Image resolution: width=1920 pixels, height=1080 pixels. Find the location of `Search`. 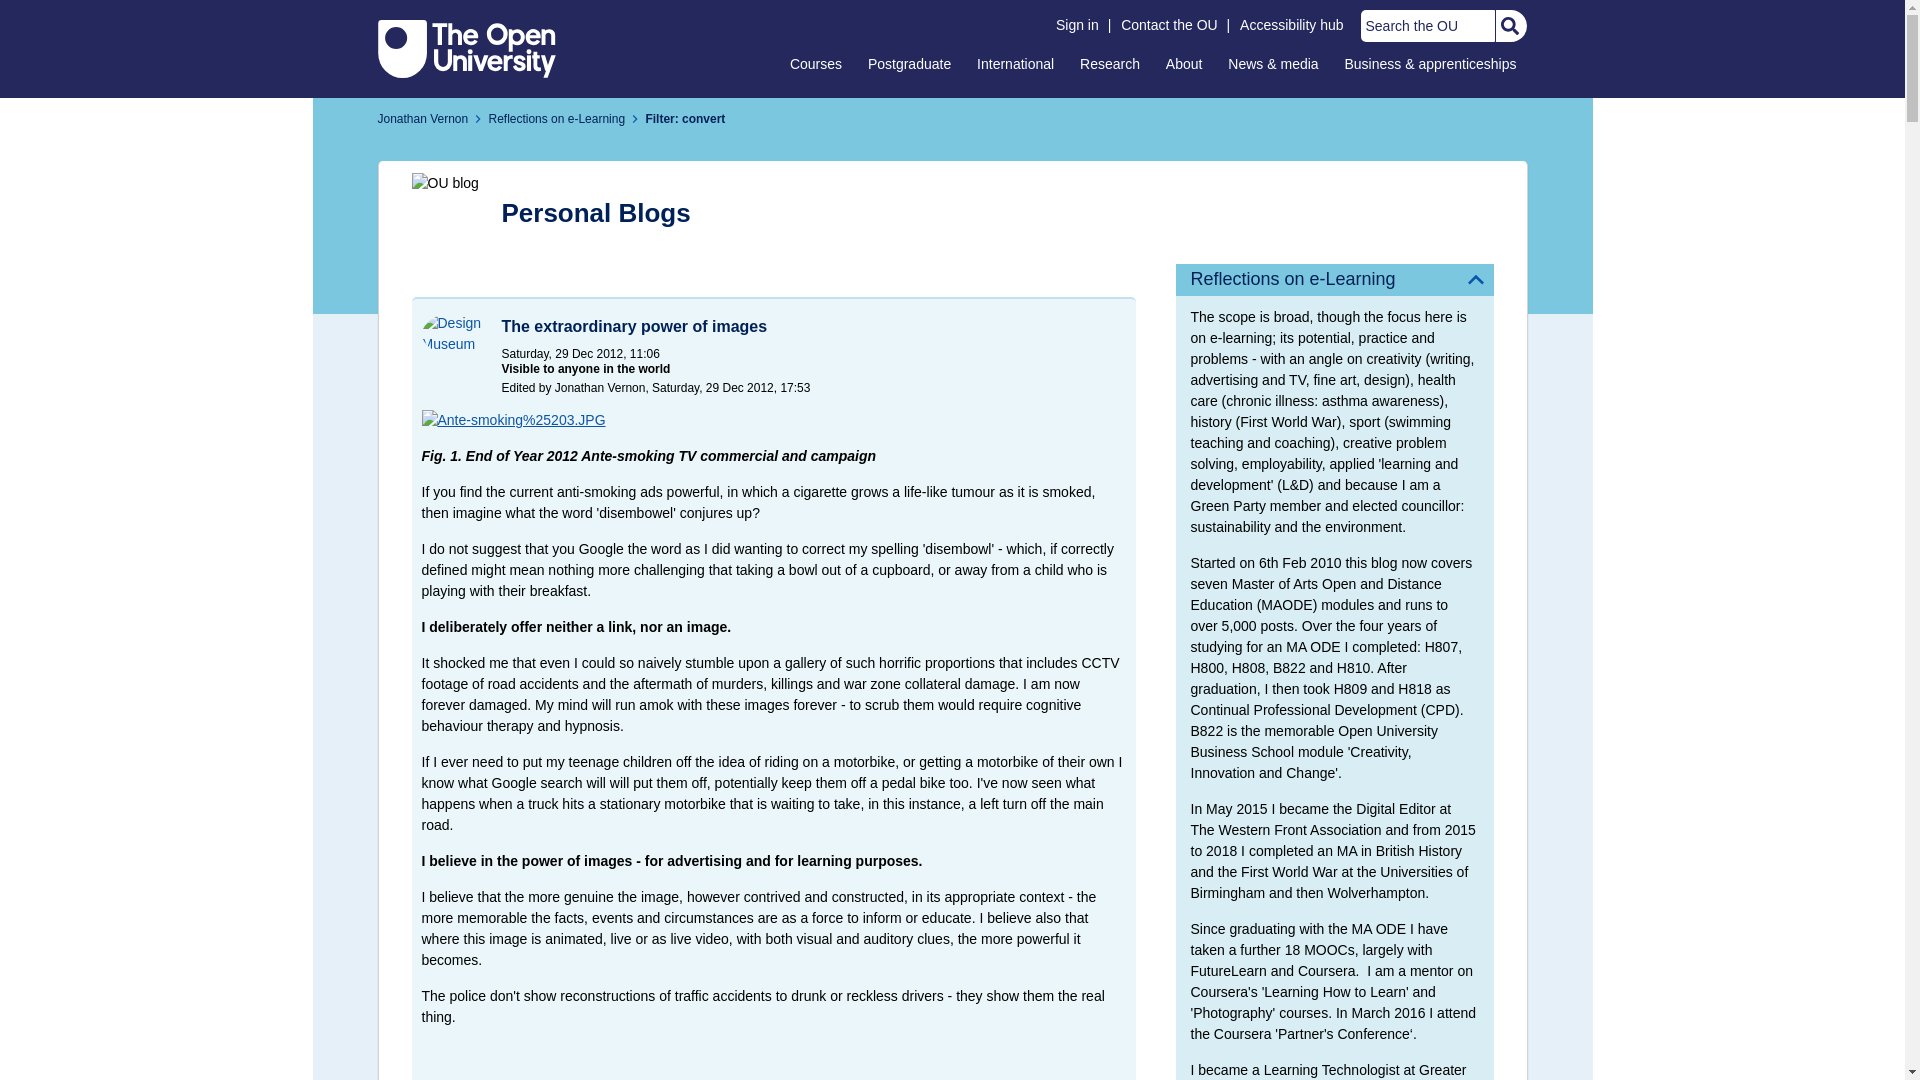

Search is located at coordinates (1508, 26).